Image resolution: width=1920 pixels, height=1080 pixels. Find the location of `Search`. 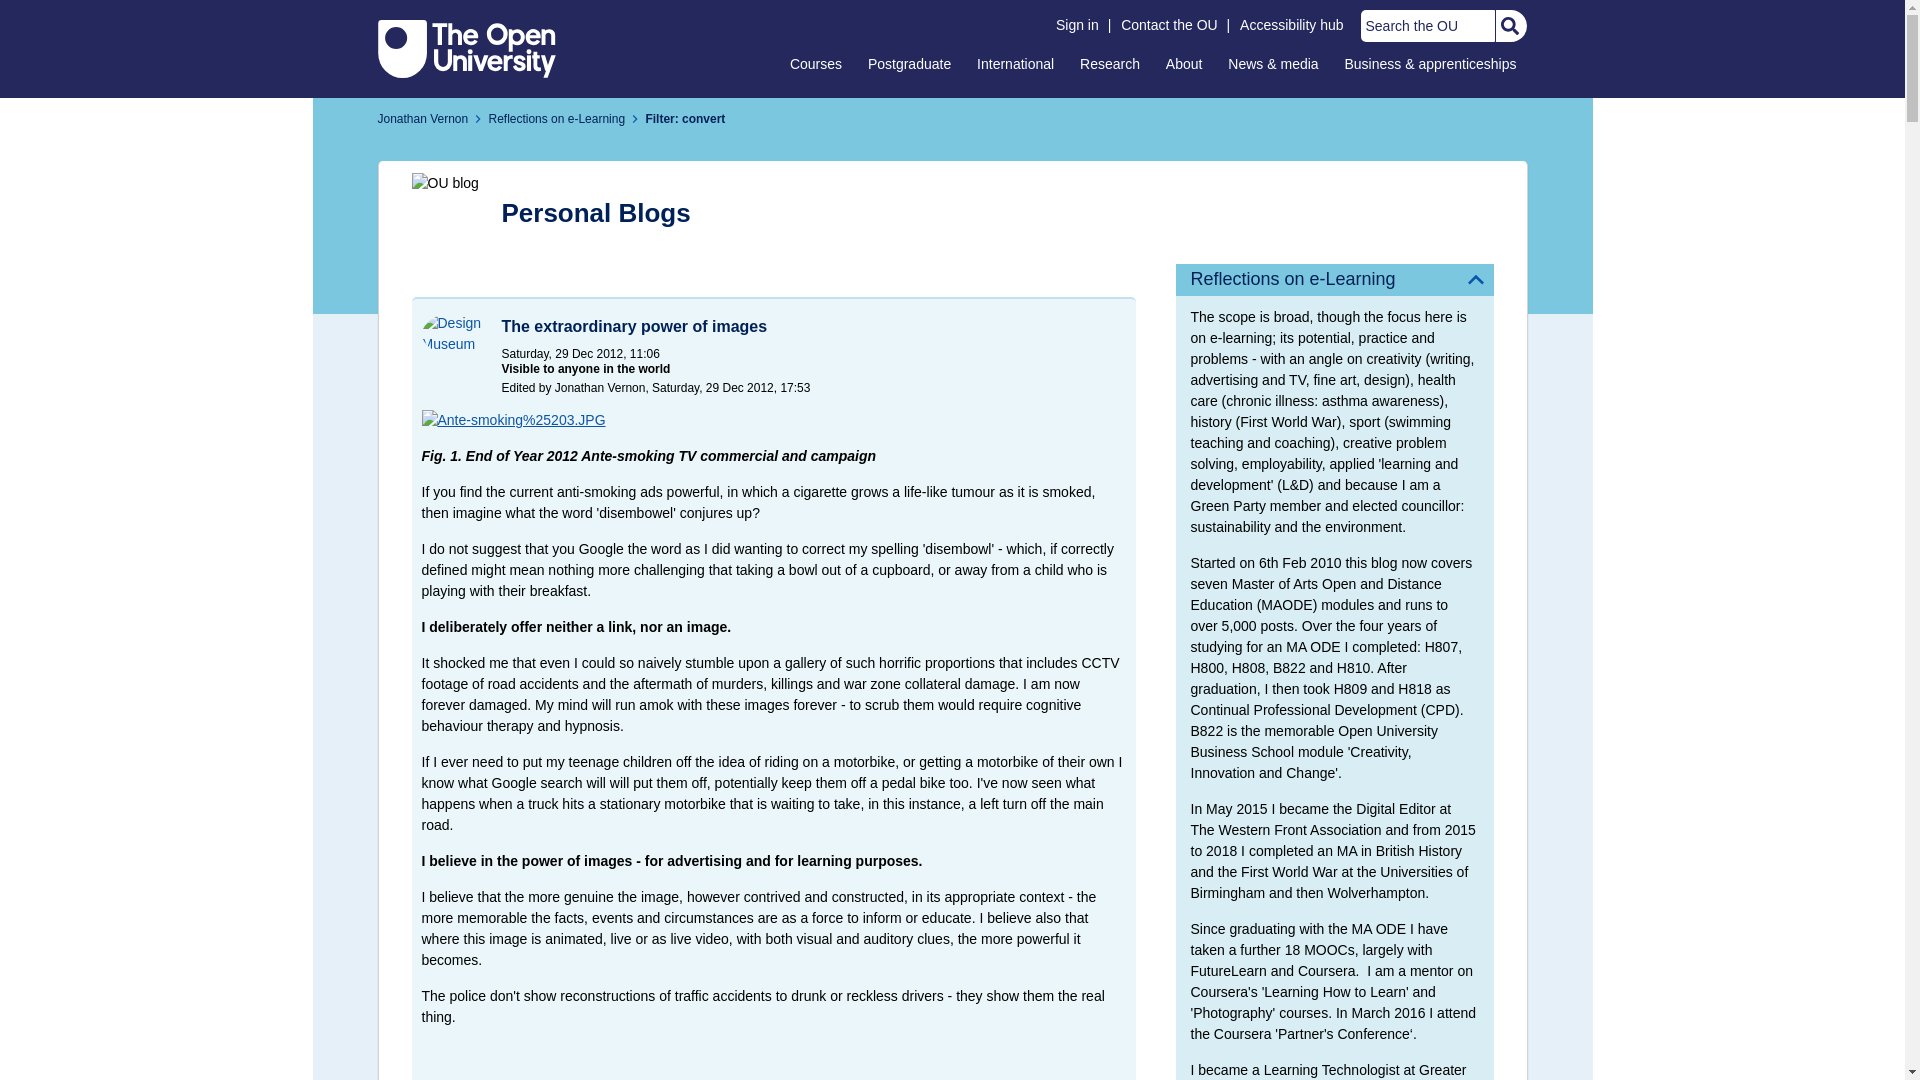

Search is located at coordinates (1508, 26).